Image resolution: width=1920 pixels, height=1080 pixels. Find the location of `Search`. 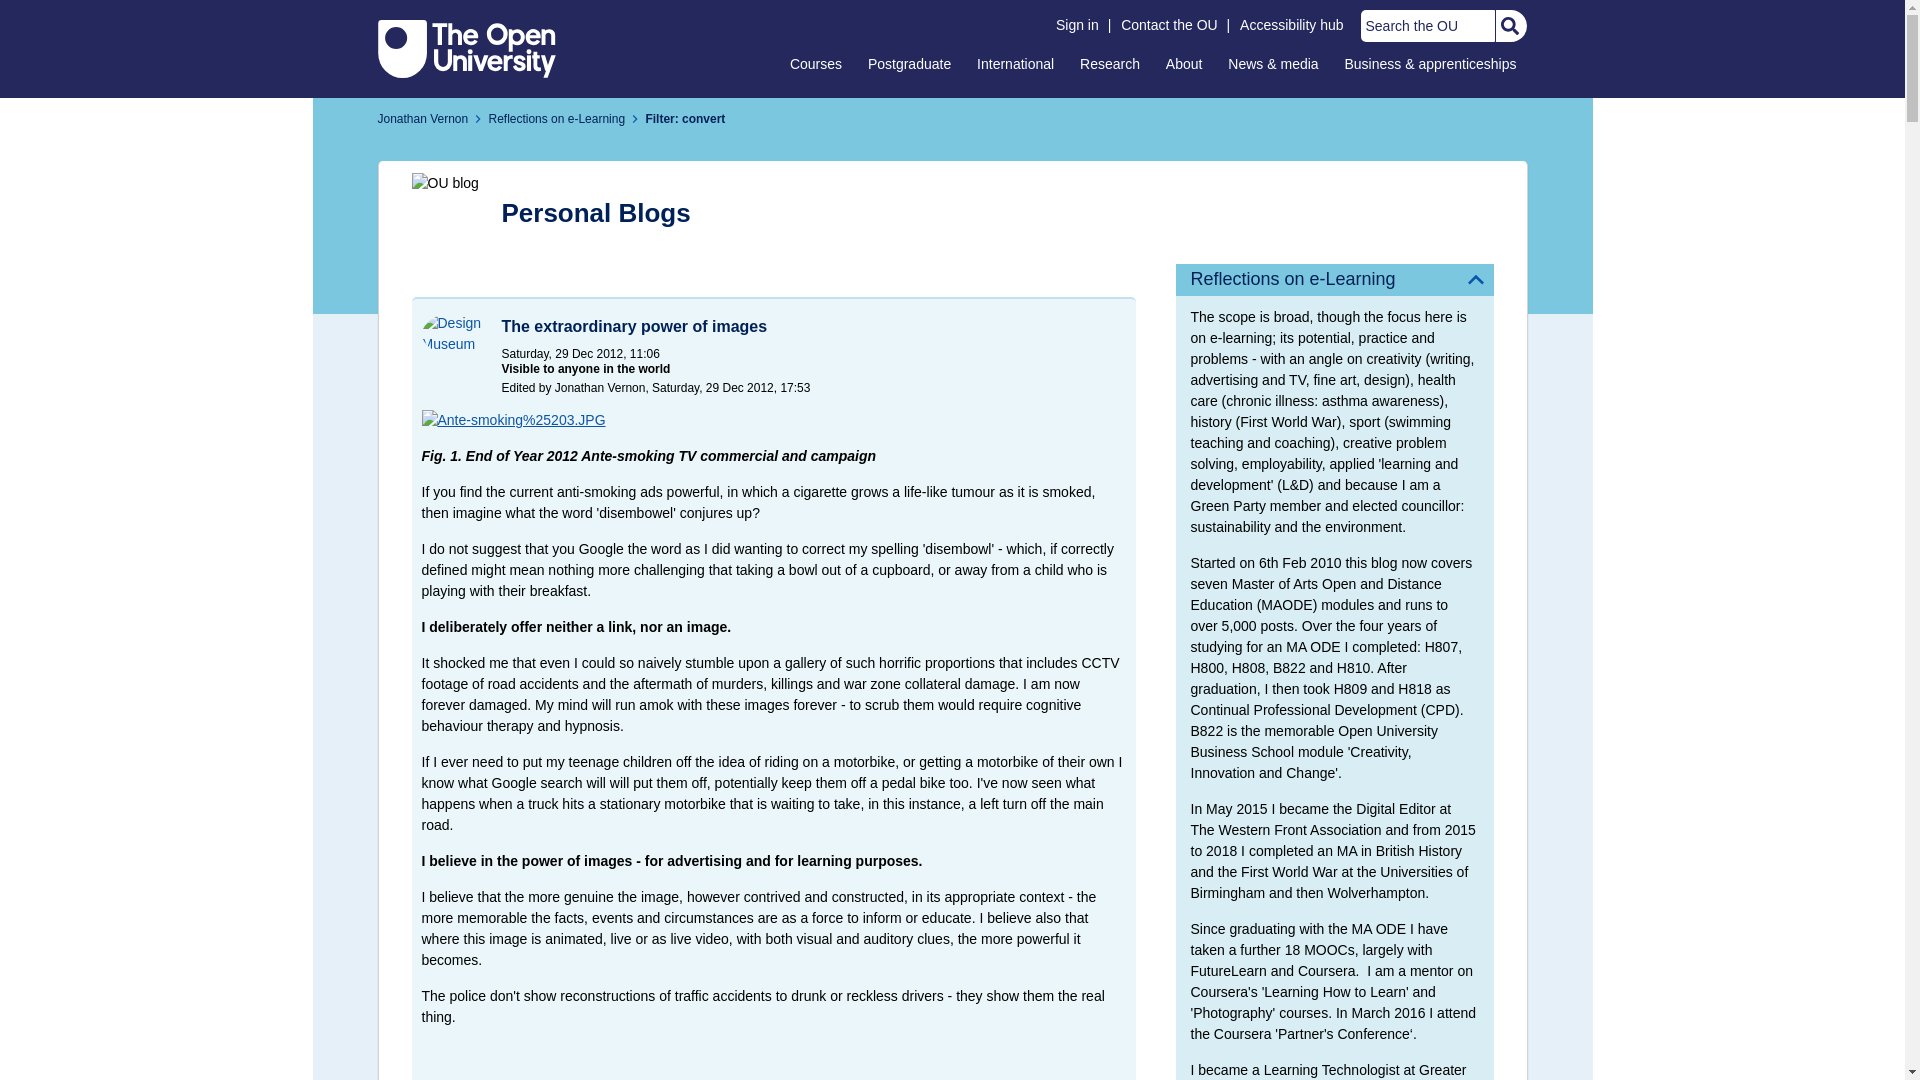

Search is located at coordinates (1508, 26).